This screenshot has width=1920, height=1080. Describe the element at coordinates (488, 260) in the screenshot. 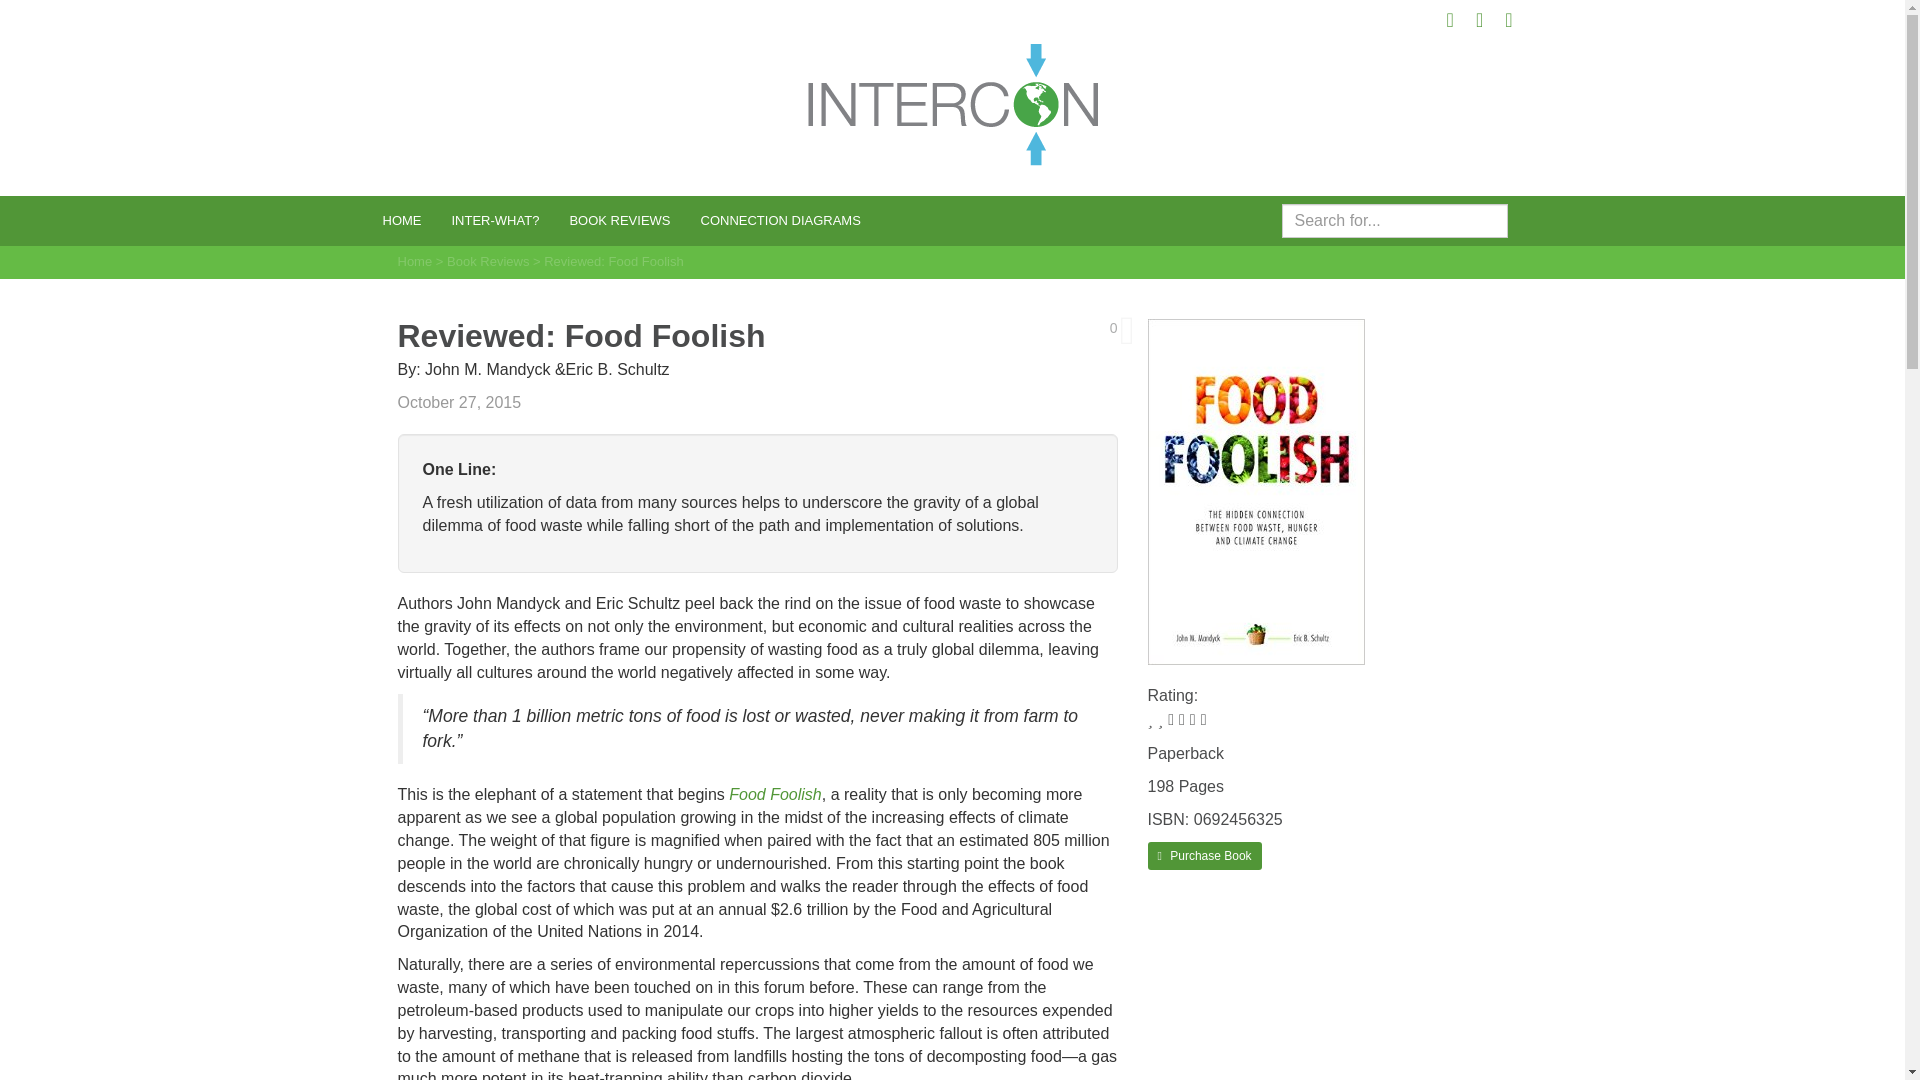

I see `Book Reviews` at that location.